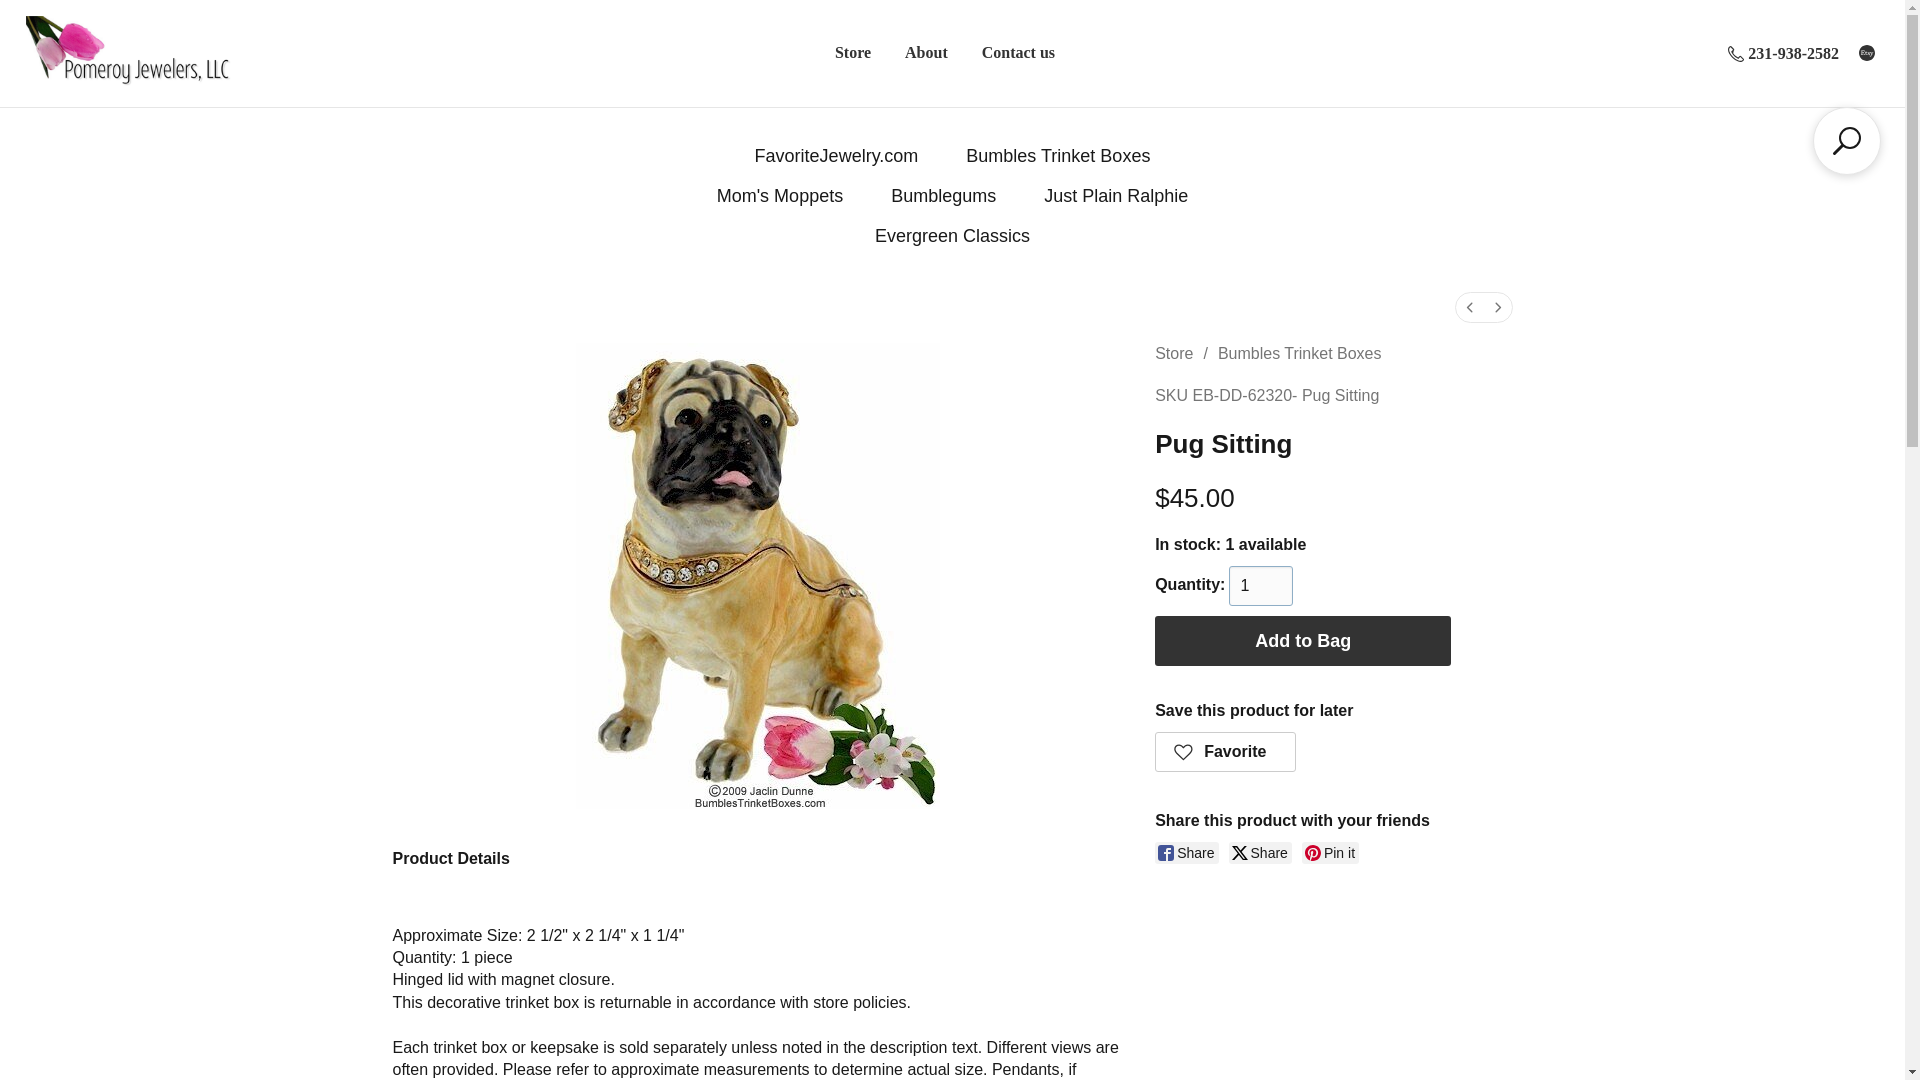 The image size is (1920, 1080). I want to click on Just Plain Ralphie, so click(1116, 196).